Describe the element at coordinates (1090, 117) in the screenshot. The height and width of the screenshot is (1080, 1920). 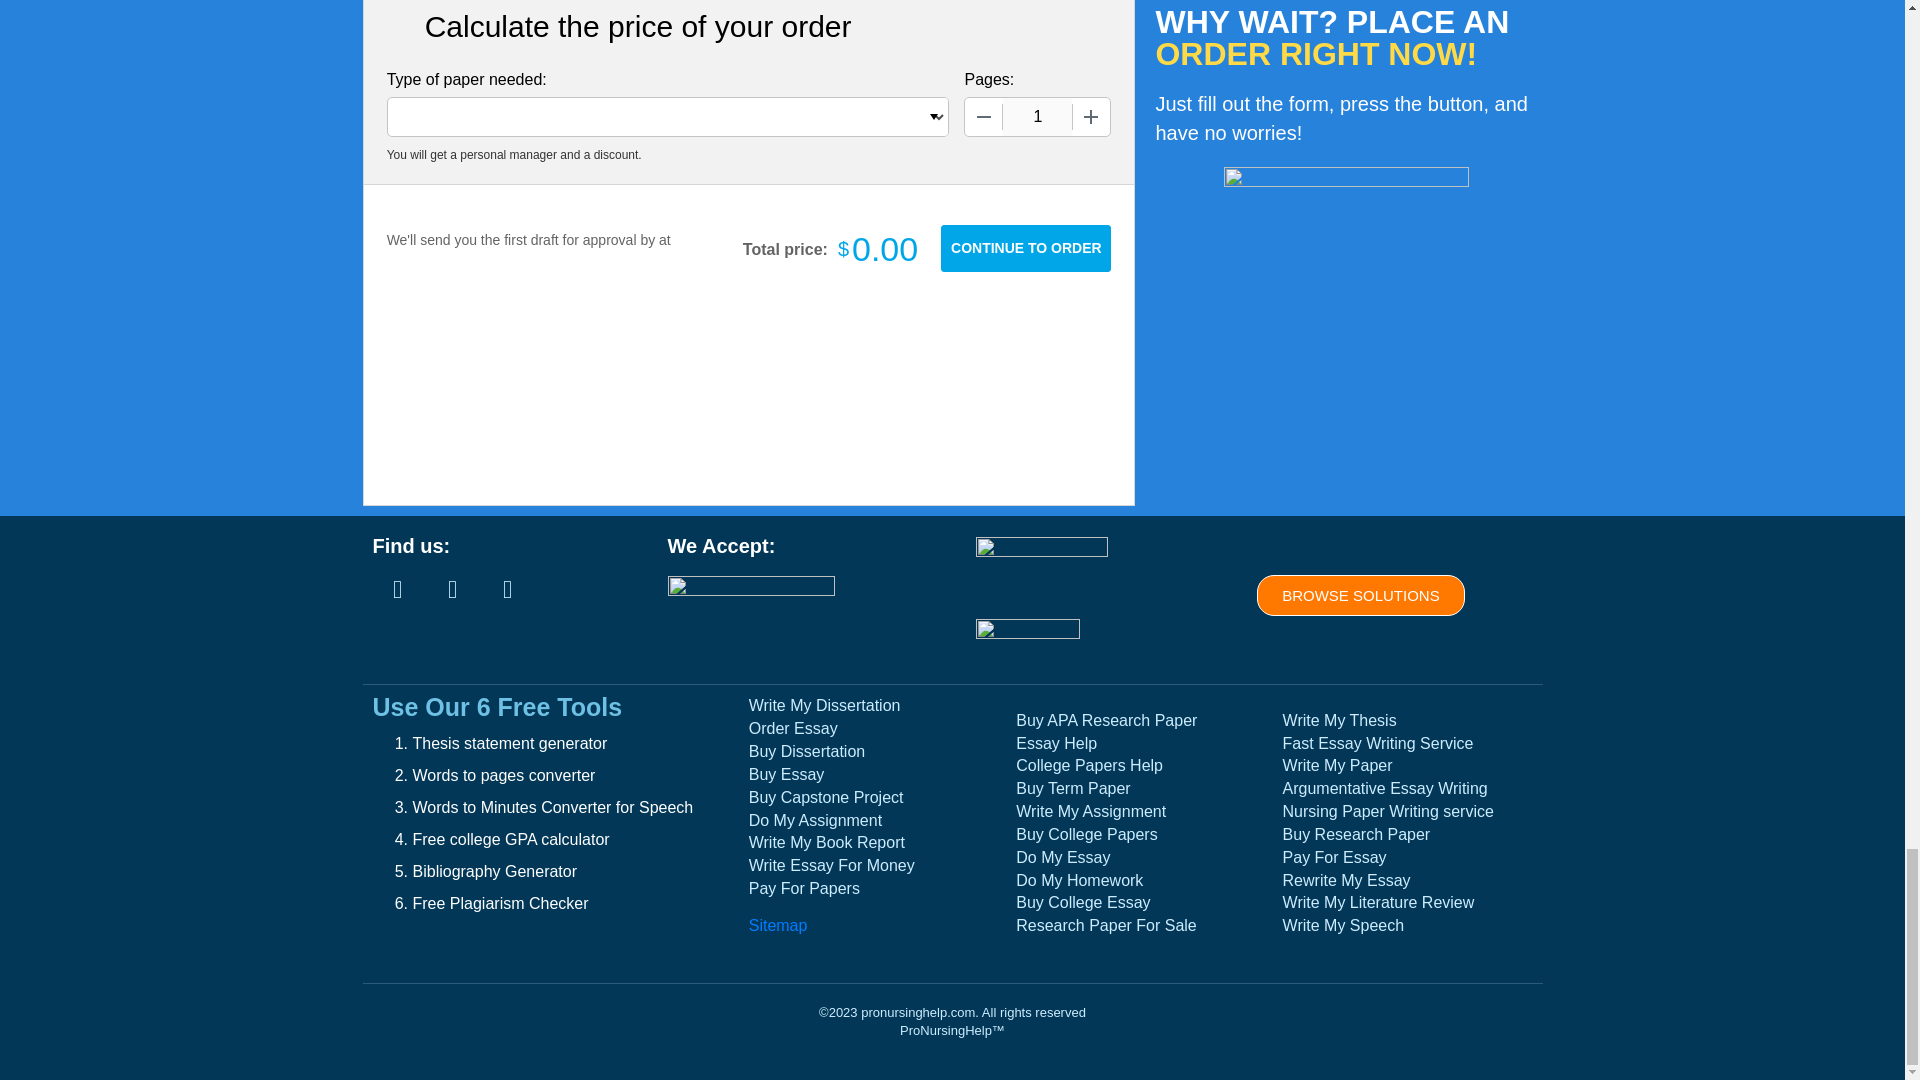
I see `Increase` at that location.